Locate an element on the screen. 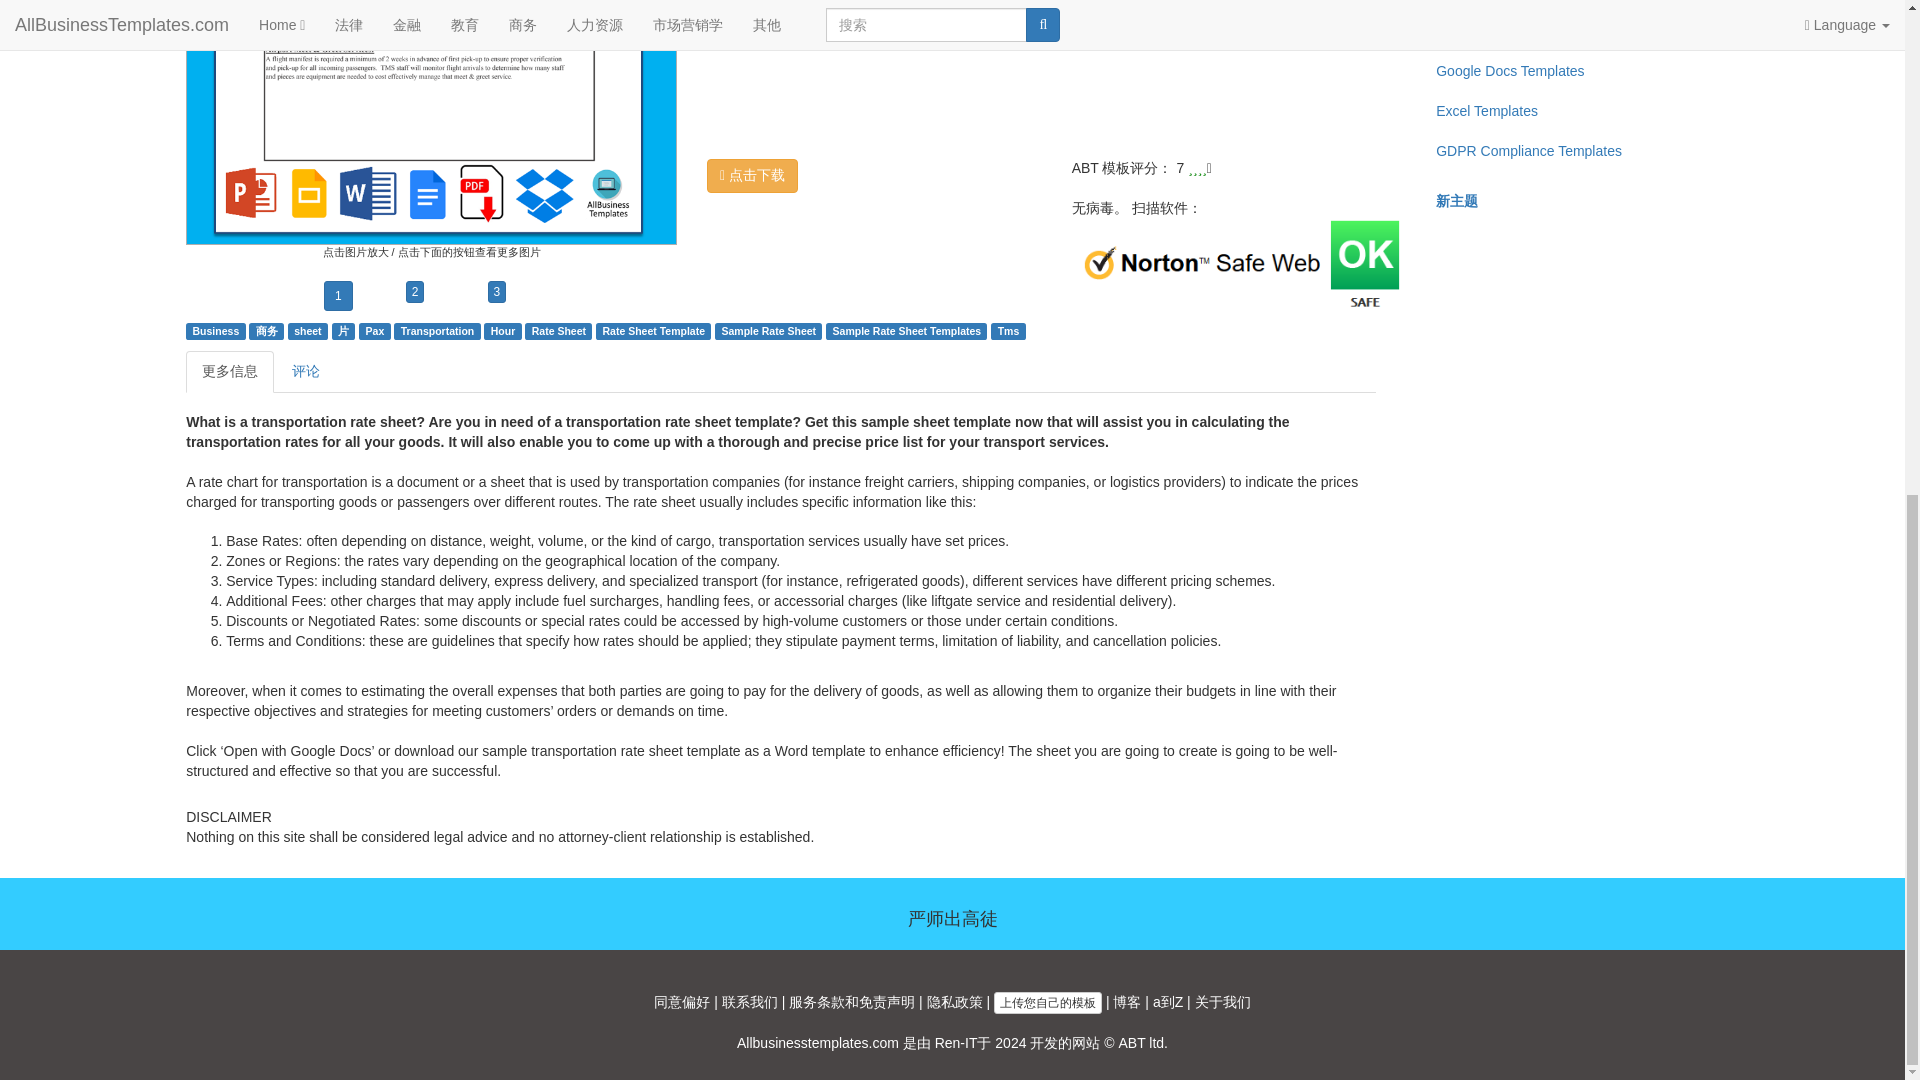 Image resolution: width=1920 pixels, height=1080 pixels. Pax is located at coordinates (376, 330).